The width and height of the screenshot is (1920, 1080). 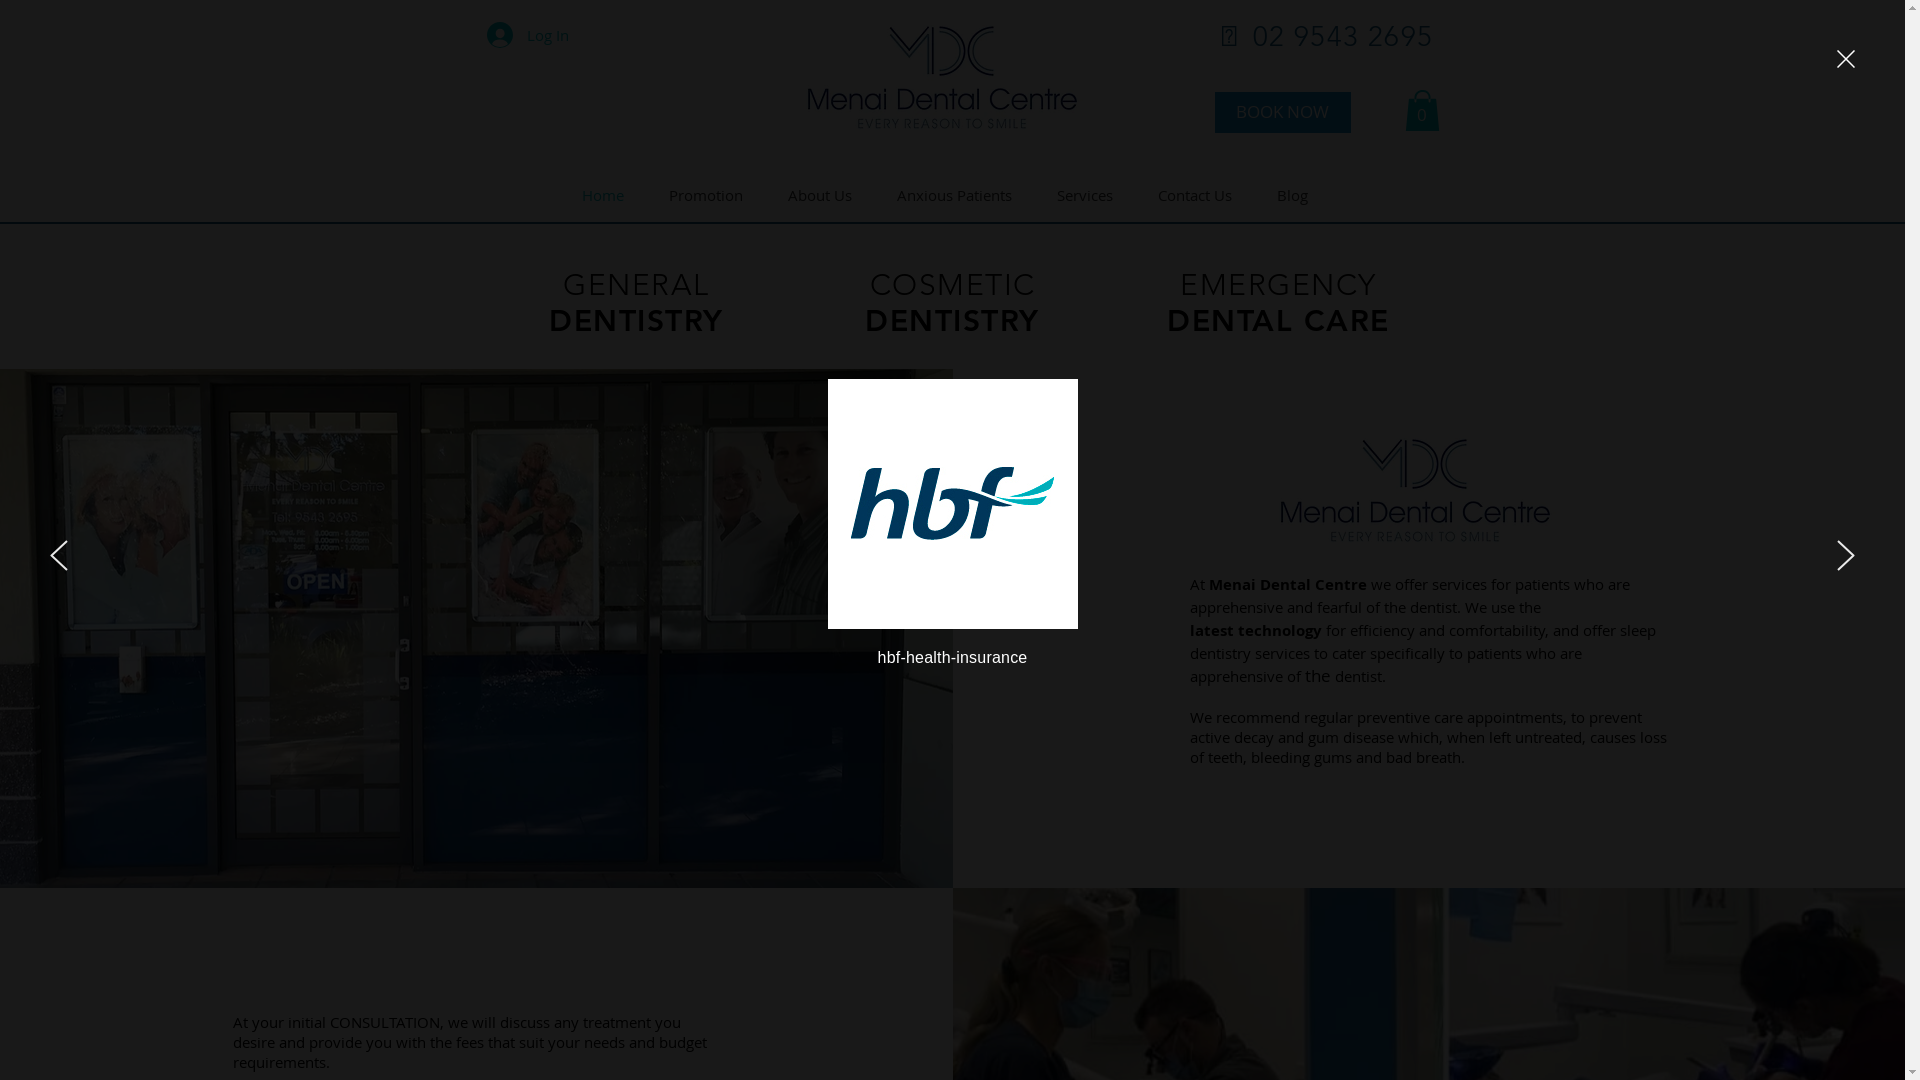 I want to click on Blog, so click(x=1300, y=194).